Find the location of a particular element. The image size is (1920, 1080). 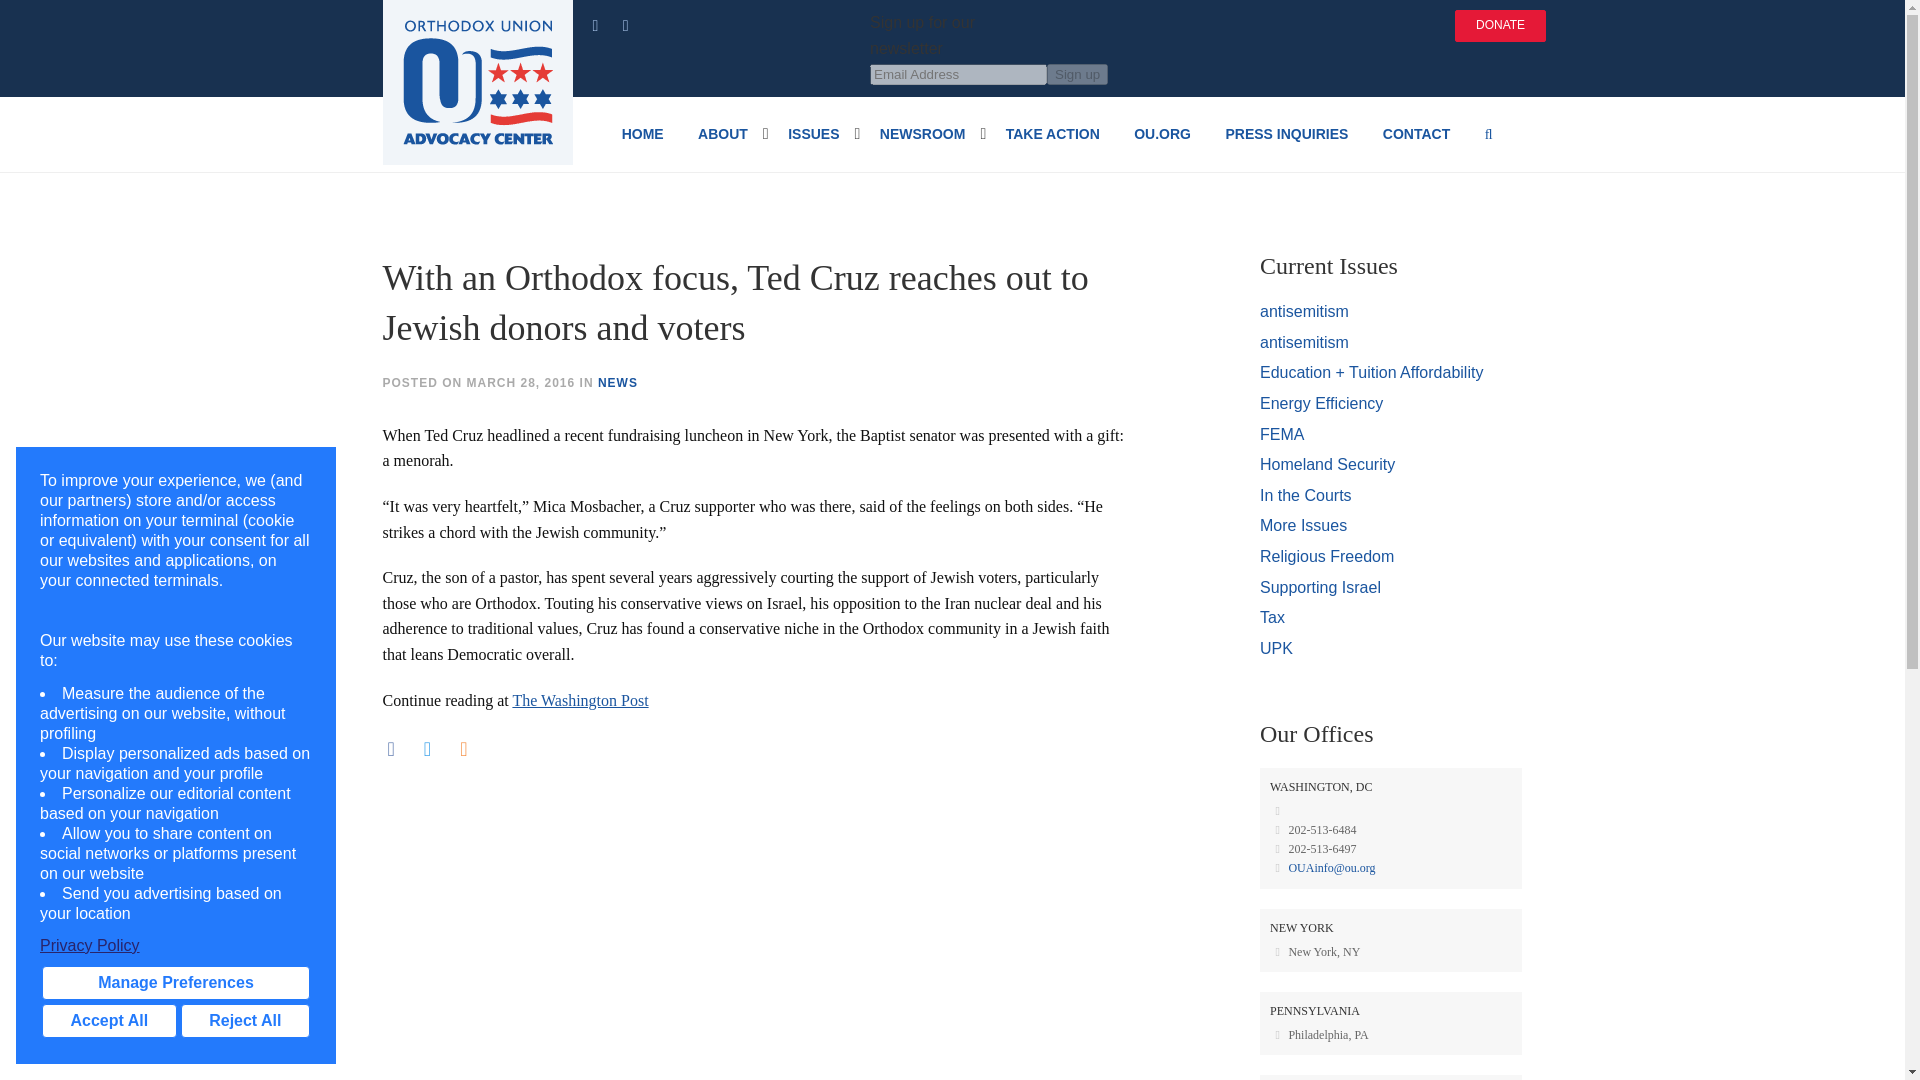

The Washington Post is located at coordinates (580, 700).